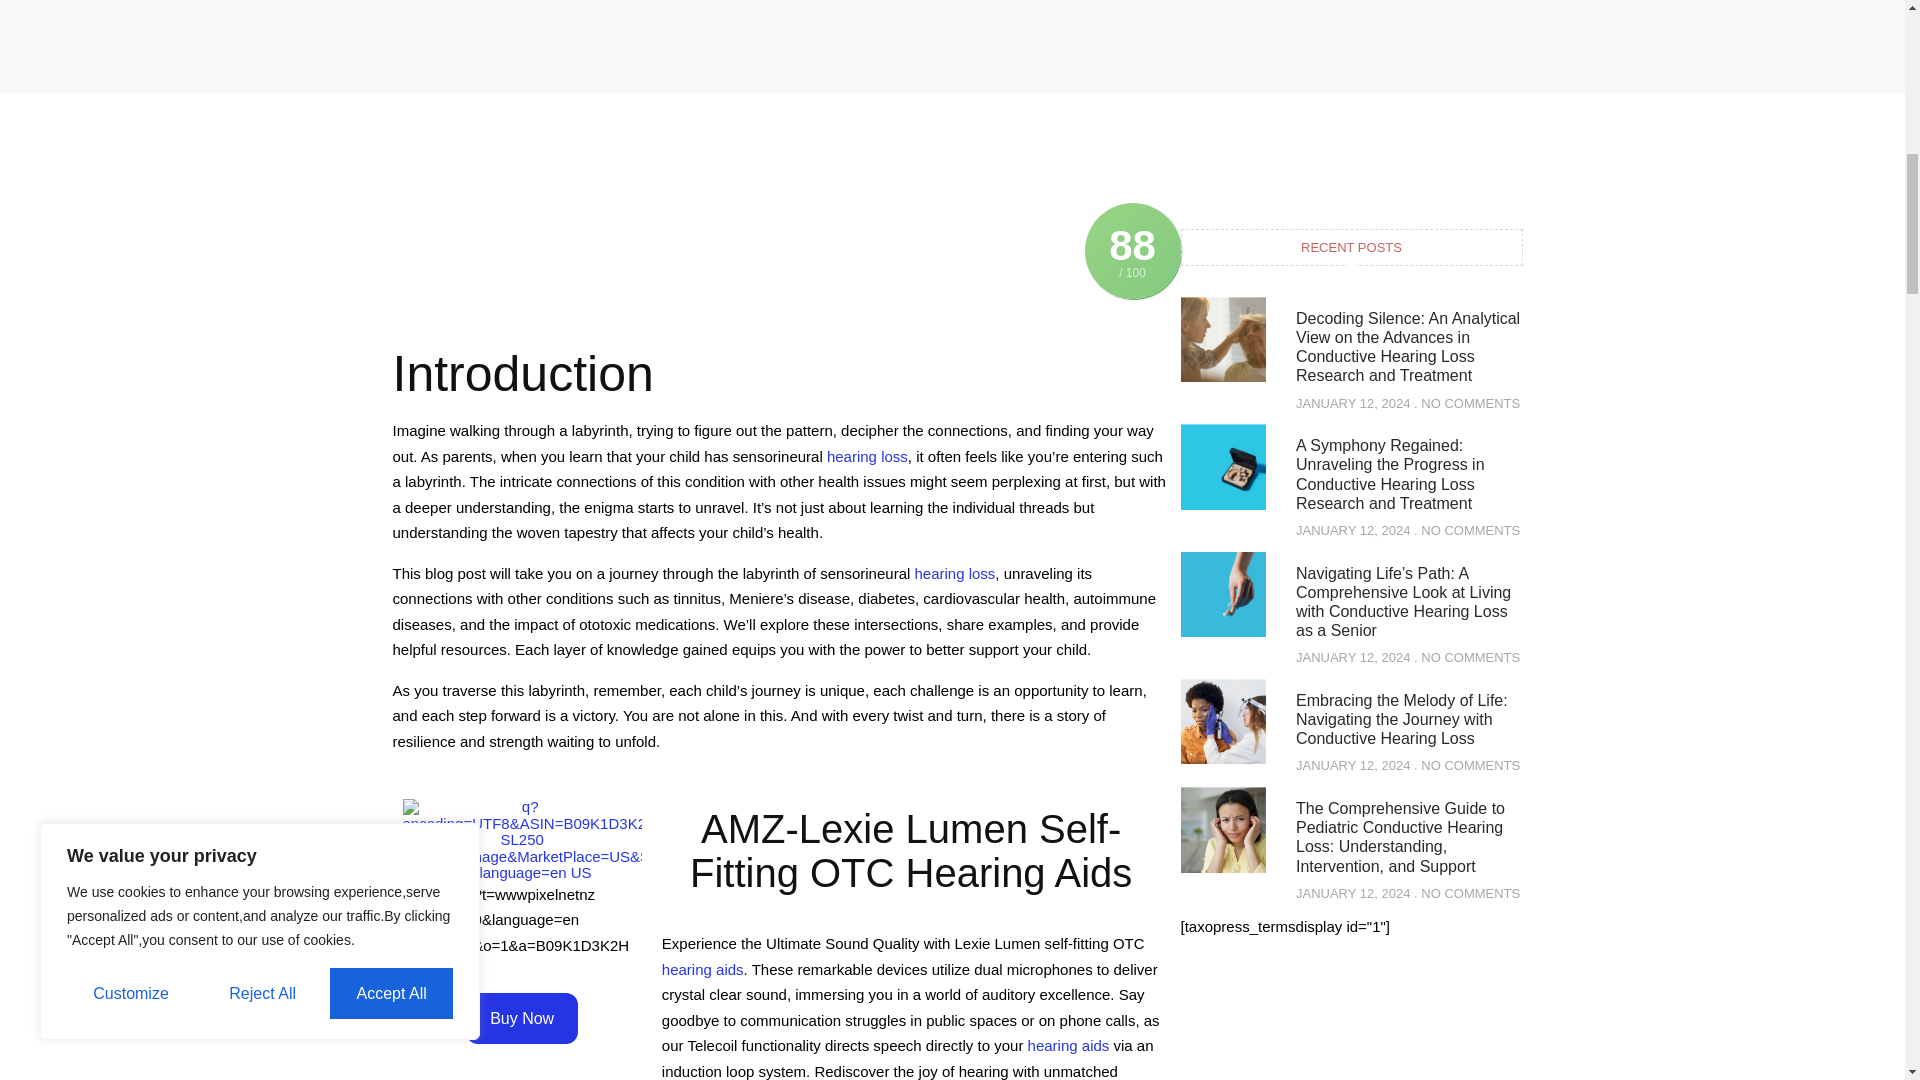 This screenshot has width=1920, height=1080. I want to click on otofonix hearing aid solutions, so click(703, 970).